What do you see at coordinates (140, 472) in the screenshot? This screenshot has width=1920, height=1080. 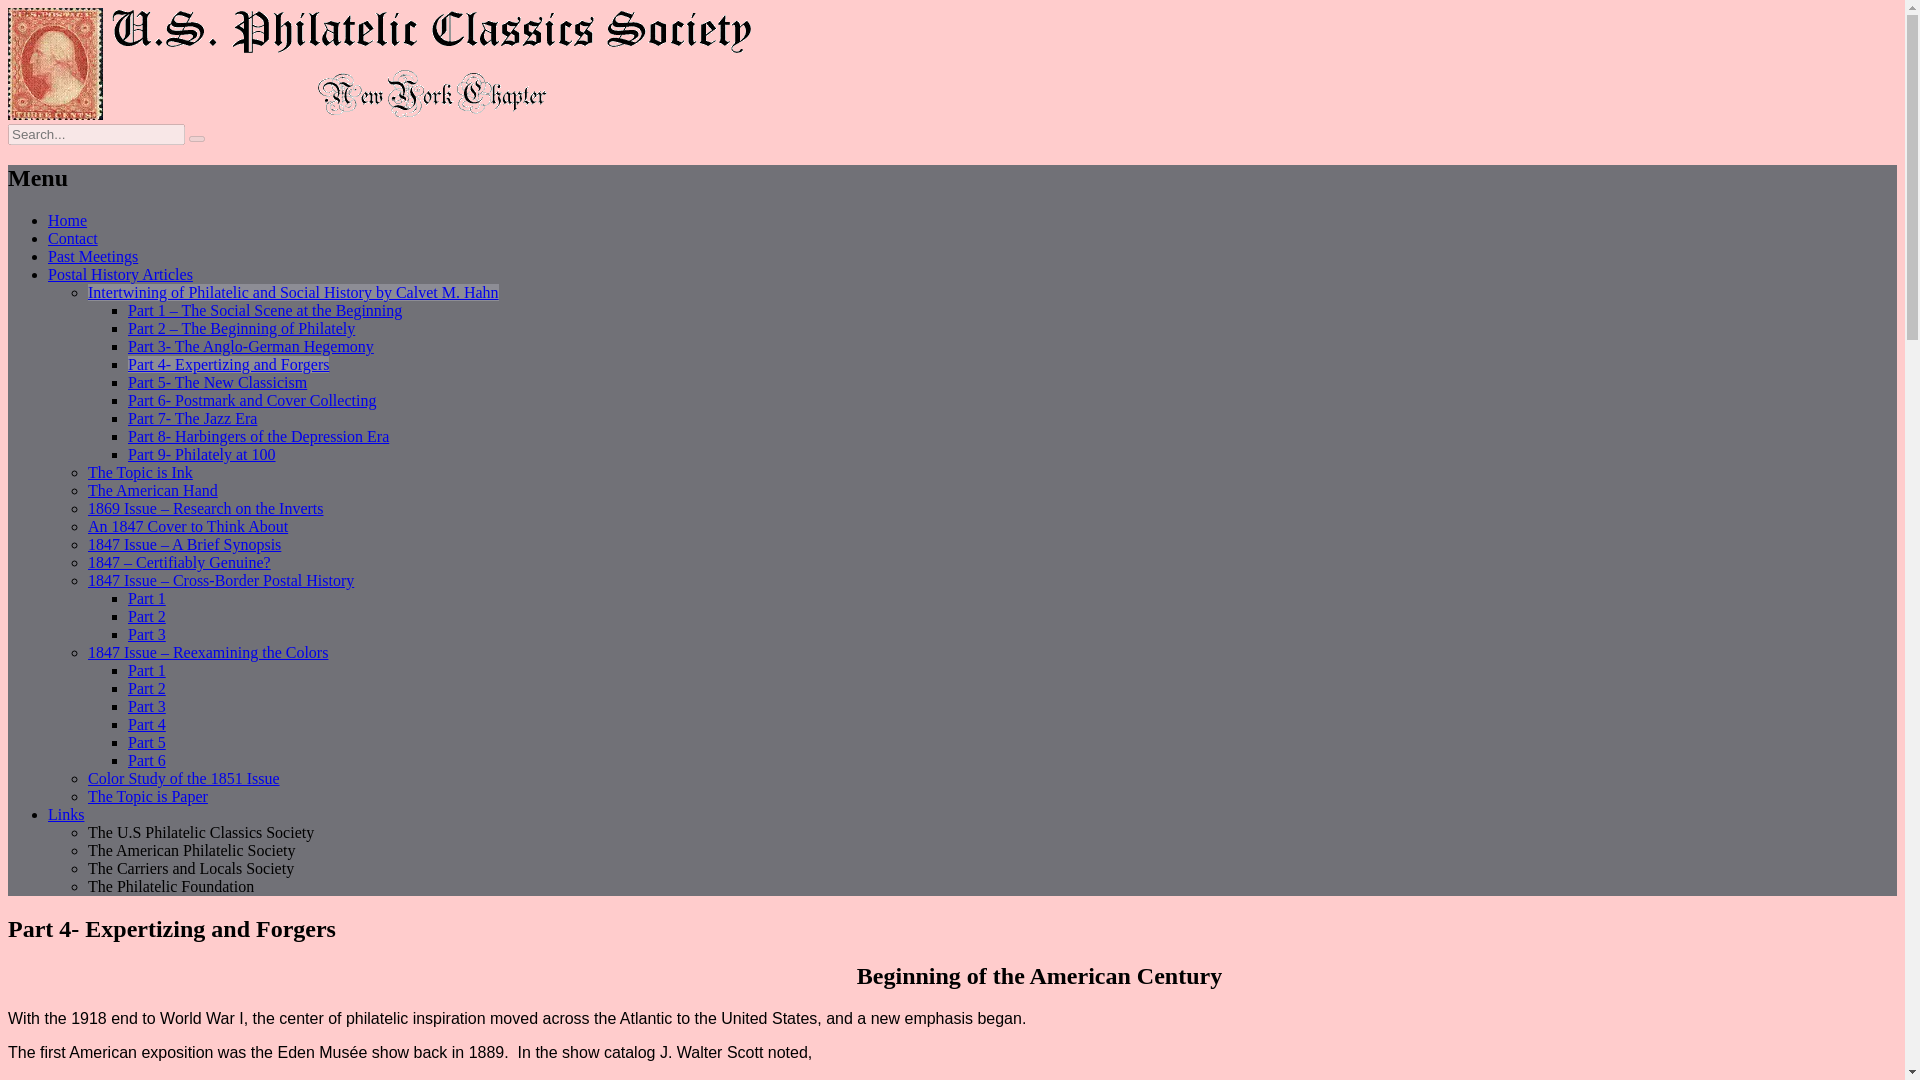 I see `The Topic is Ink` at bounding box center [140, 472].